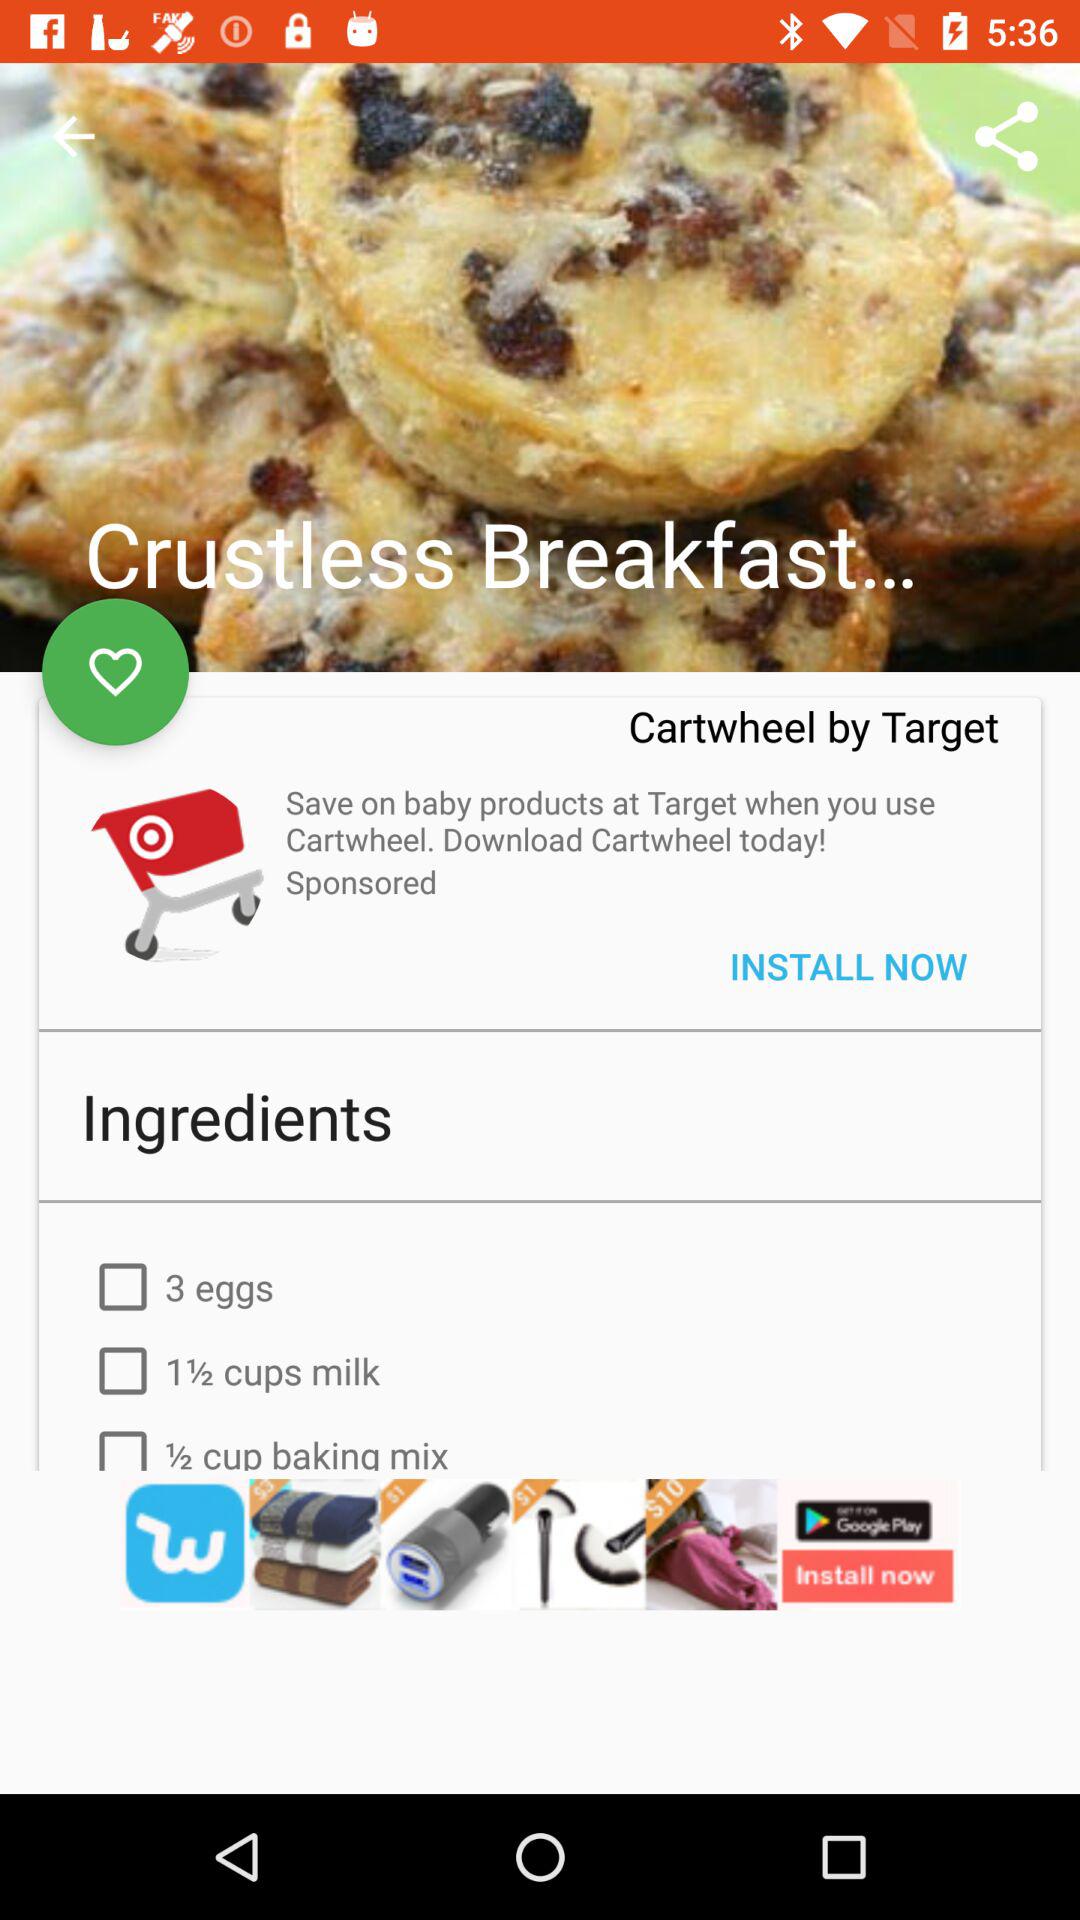  Describe the element at coordinates (116, 672) in the screenshot. I see `toggle favorite` at that location.